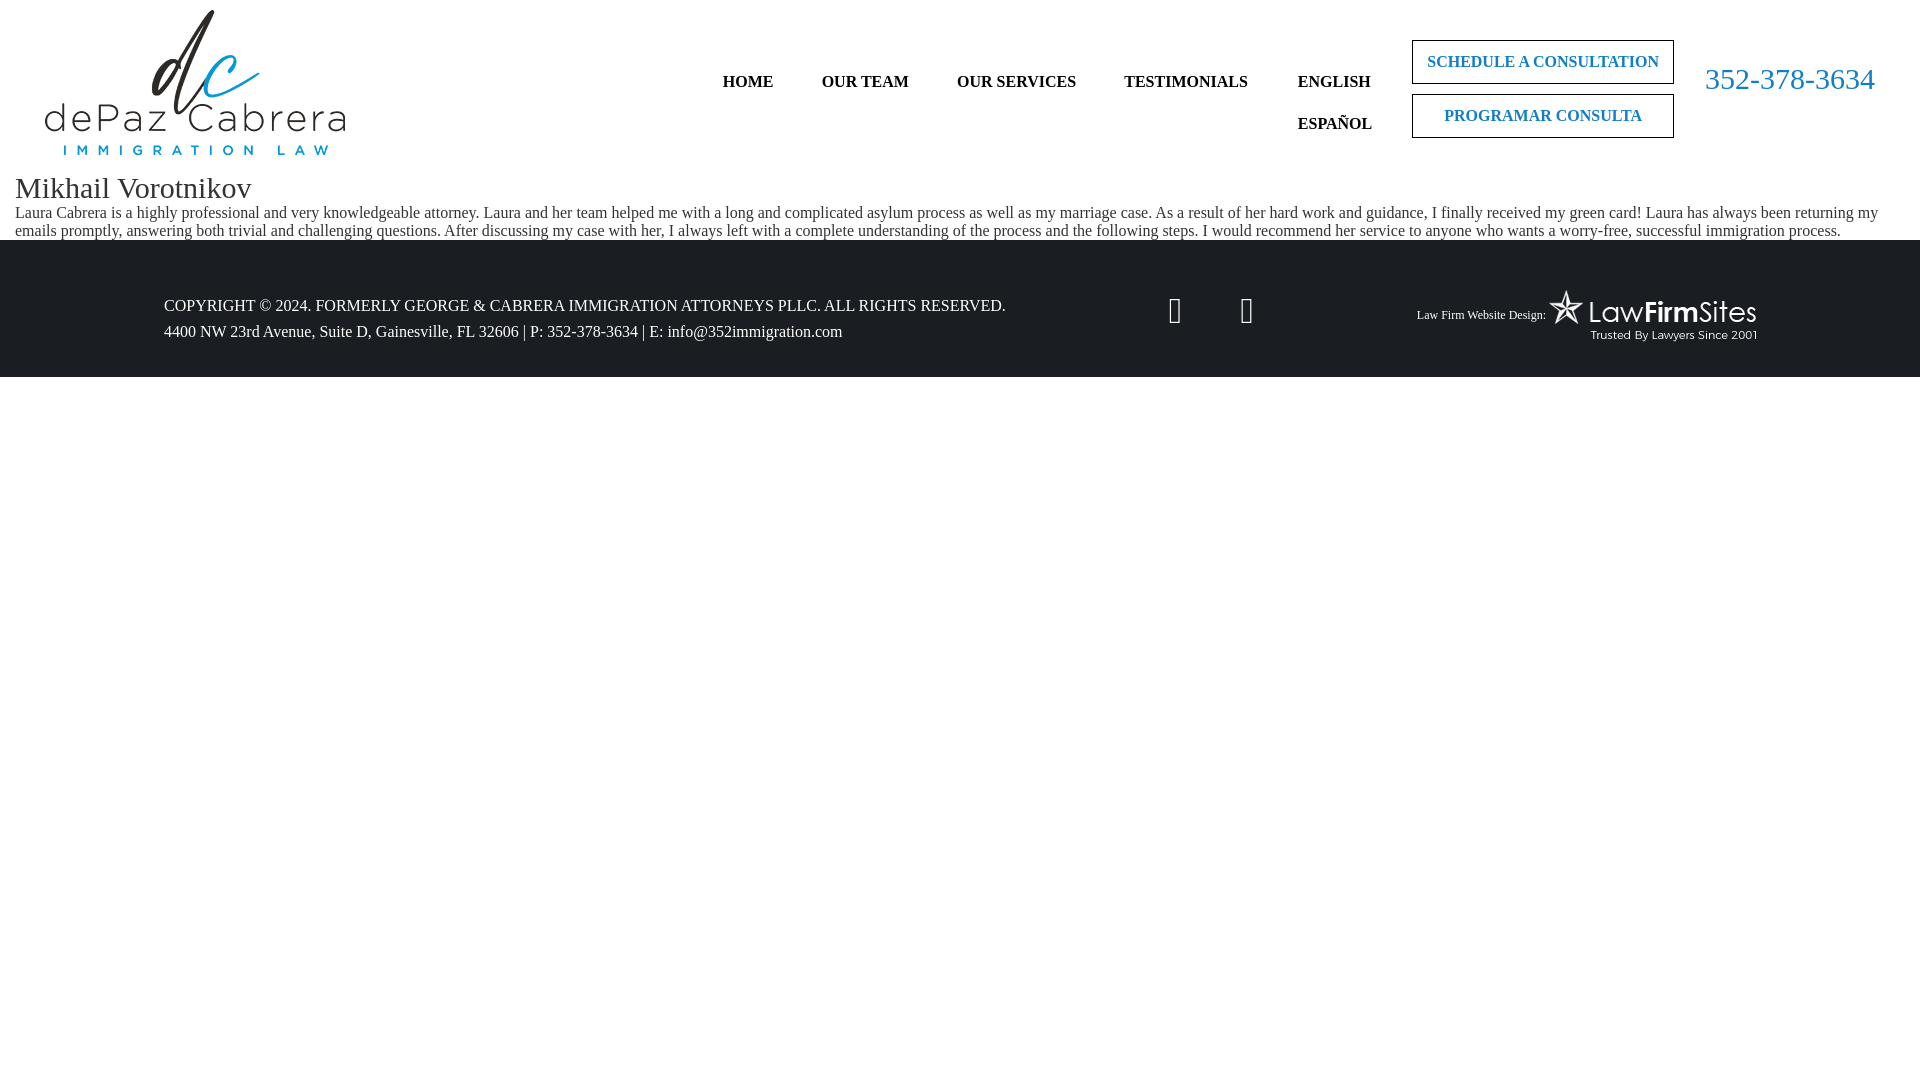 This screenshot has width=1920, height=1080. Describe the element at coordinates (748, 81) in the screenshot. I see `HOME` at that location.